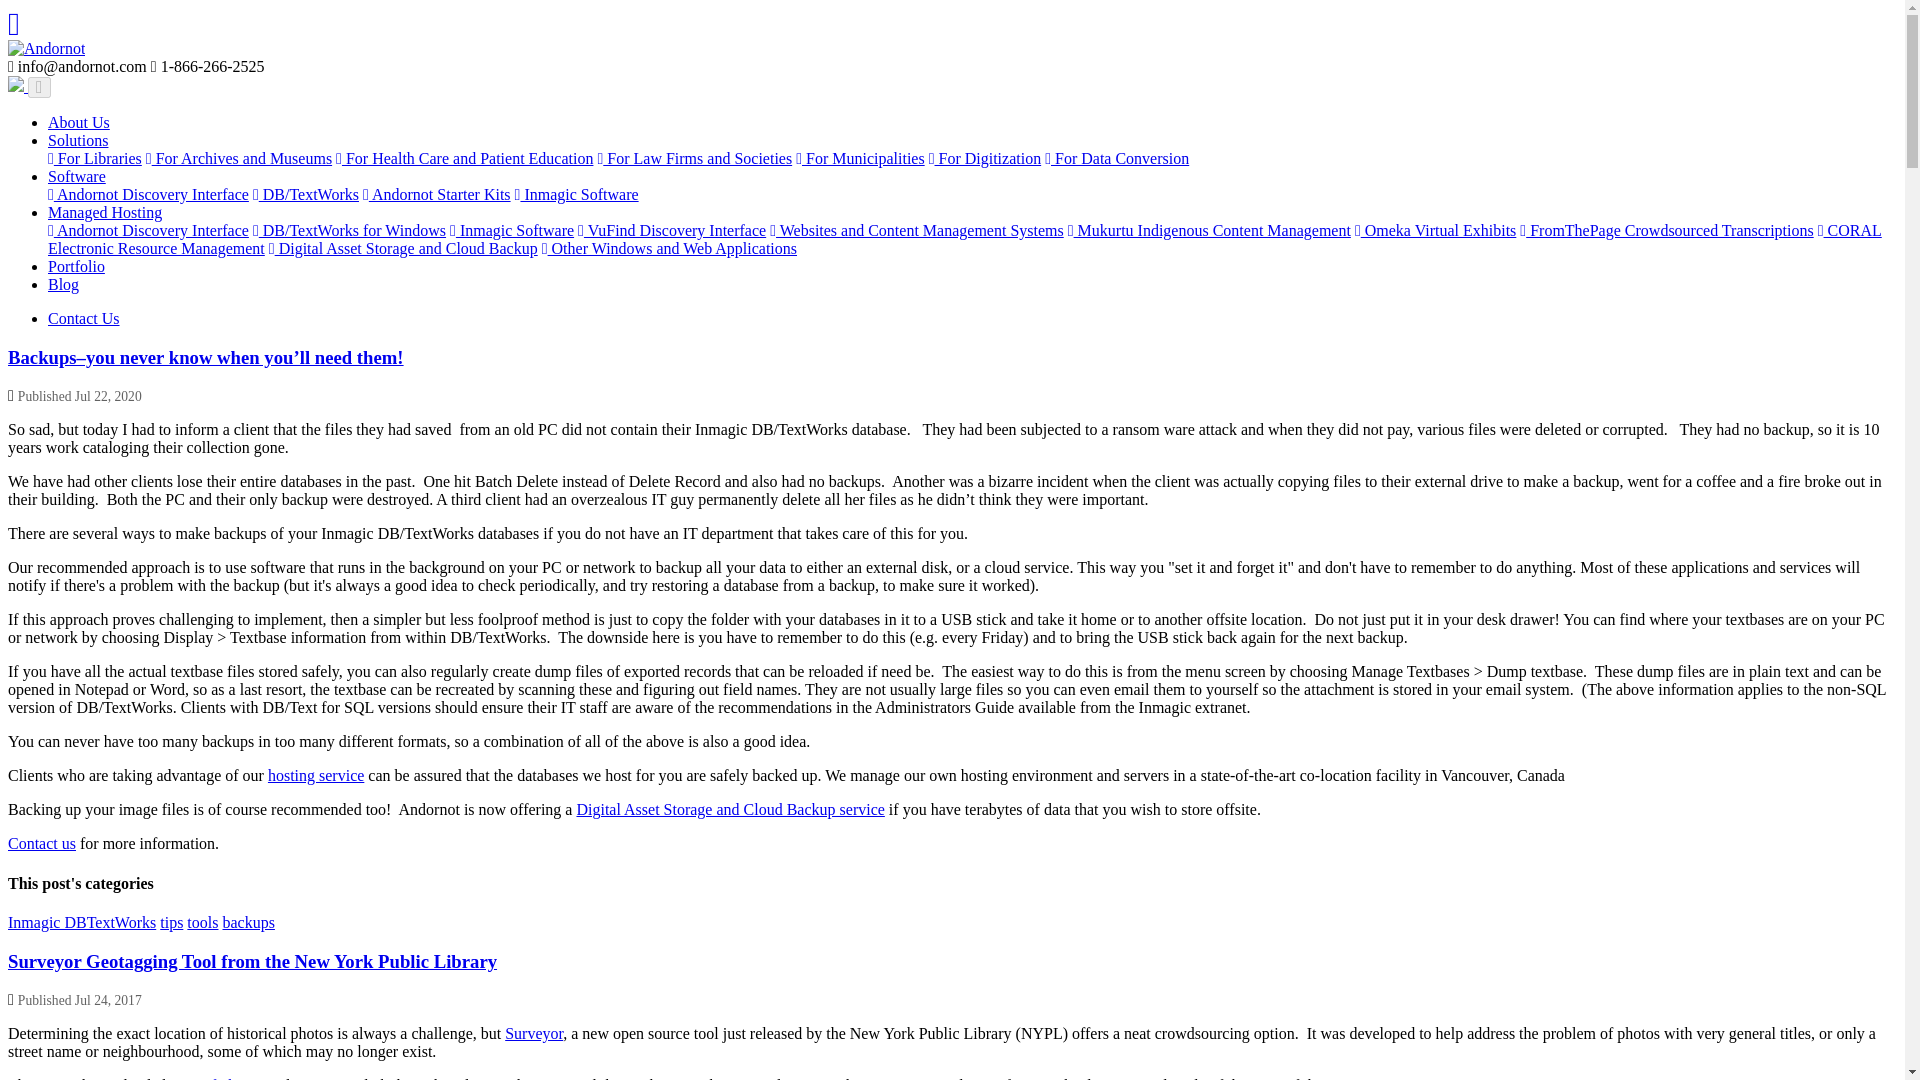 This screenshot has height=1080, width=1920. Describe the element at coordinates (76, 266) in the screenshot. I see `Portfolio` at that location.